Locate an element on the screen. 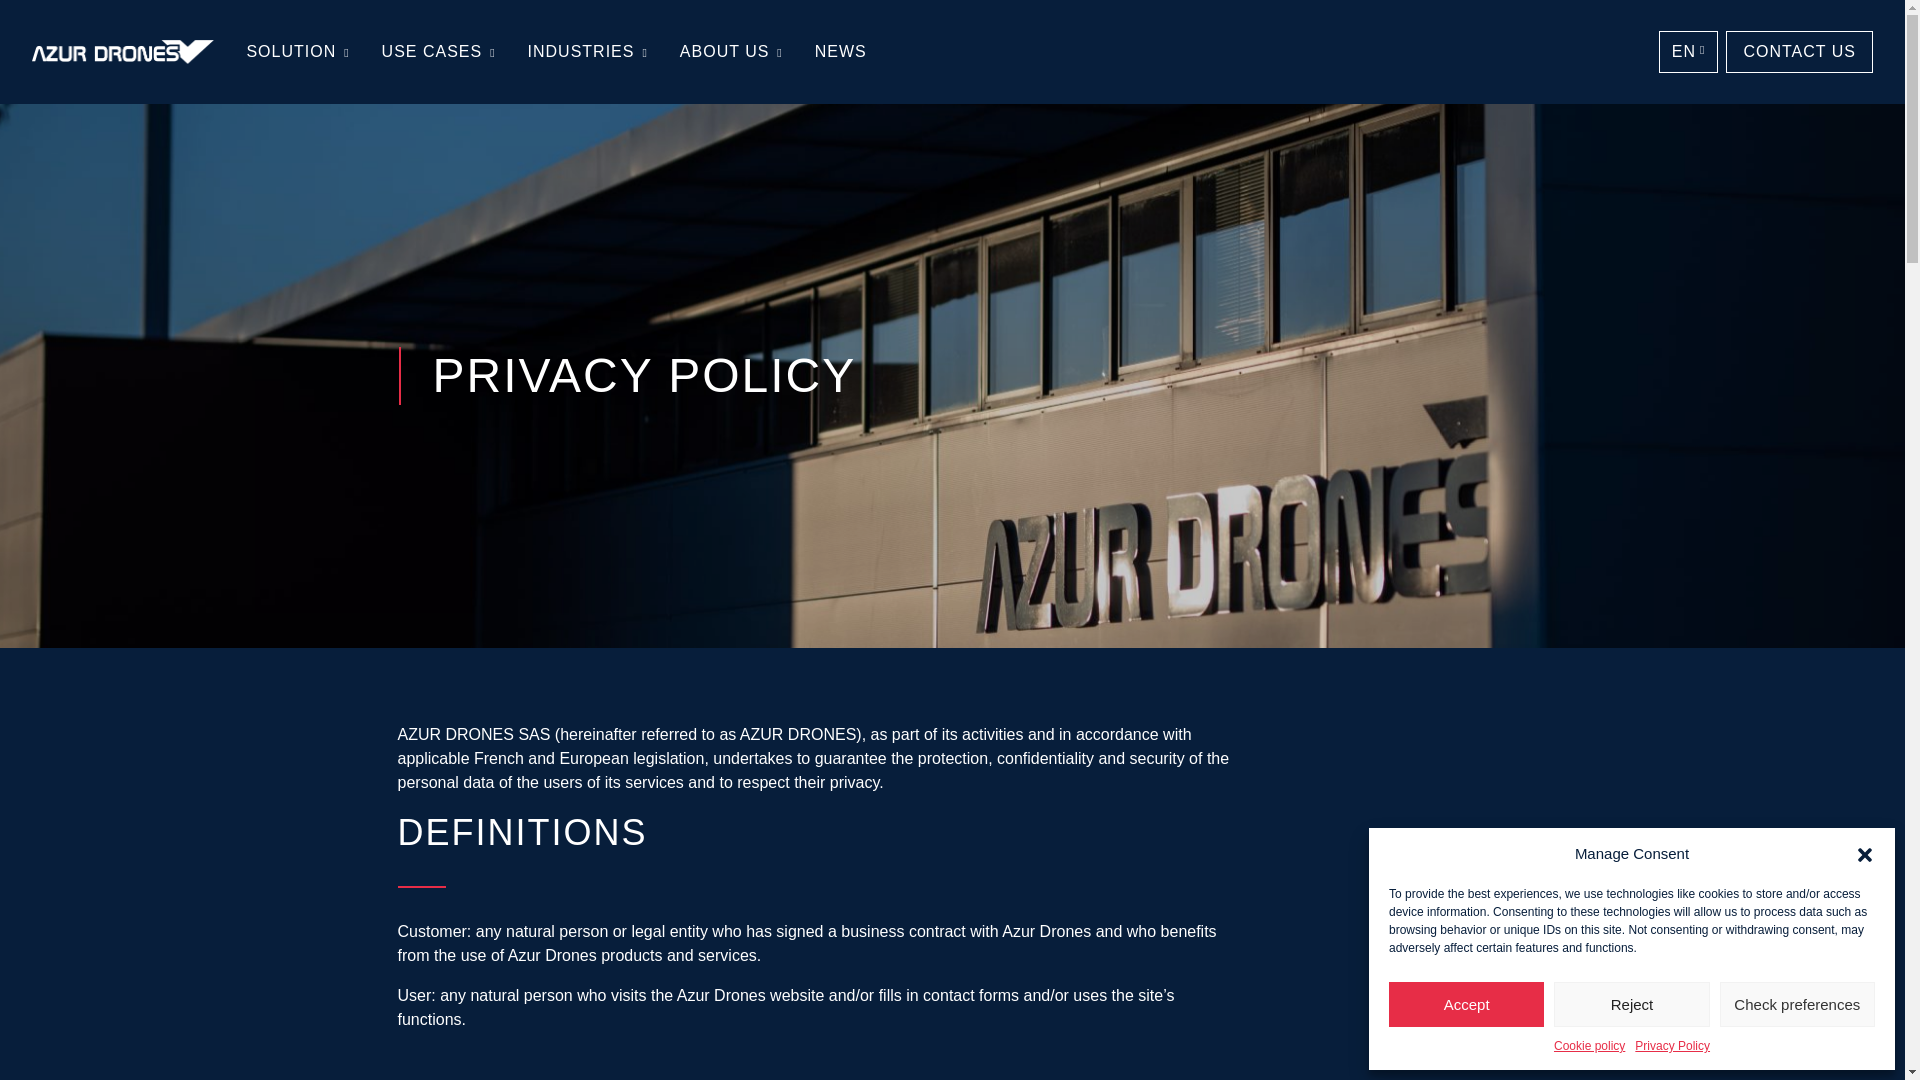 This screenshot has width=1920, height=1080. DEFINITIONS is located at coordinates (814, 849).